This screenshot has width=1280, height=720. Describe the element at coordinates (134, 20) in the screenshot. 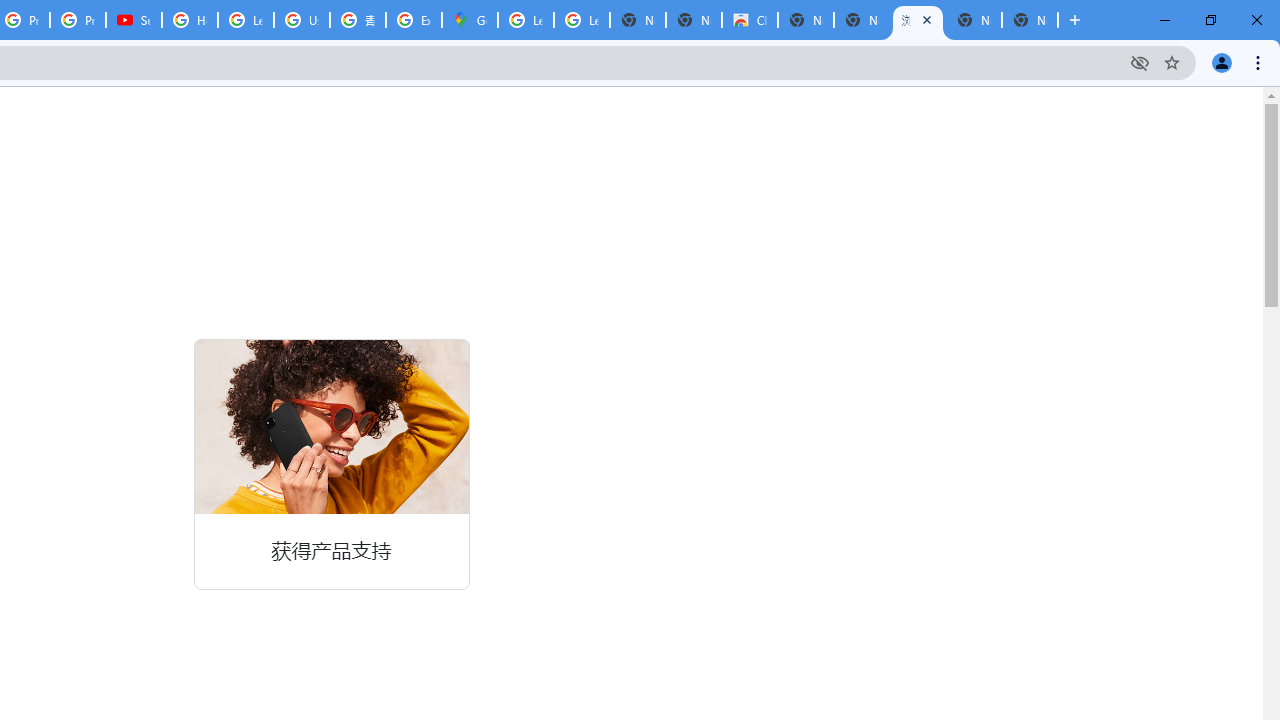

I see `Subscriptions - YouTube` at that location.